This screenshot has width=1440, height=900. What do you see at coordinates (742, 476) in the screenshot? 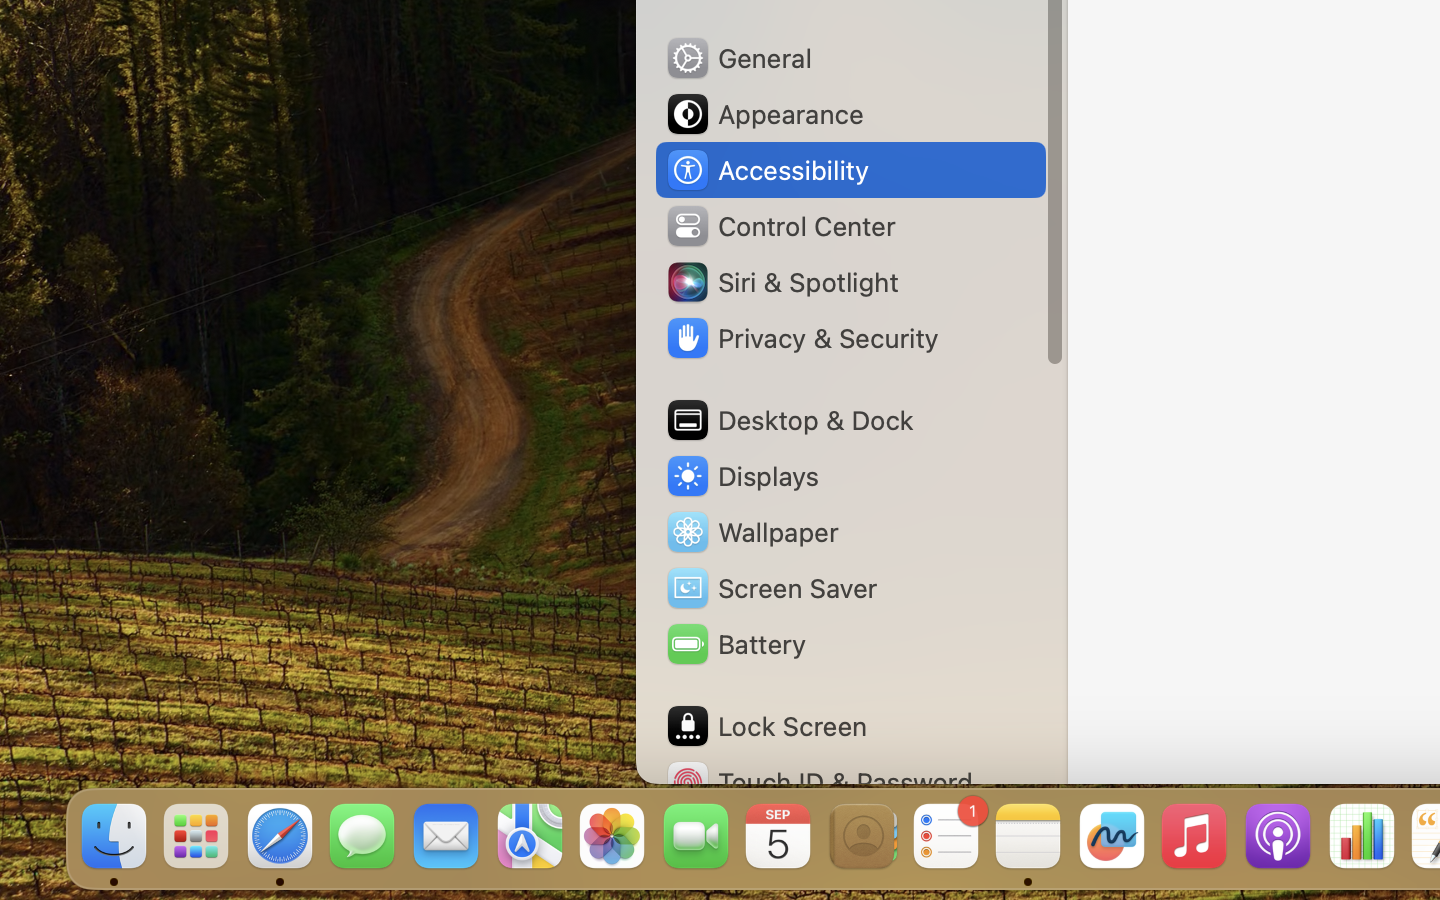
I see `Displays` at bounding box center [742, 476].